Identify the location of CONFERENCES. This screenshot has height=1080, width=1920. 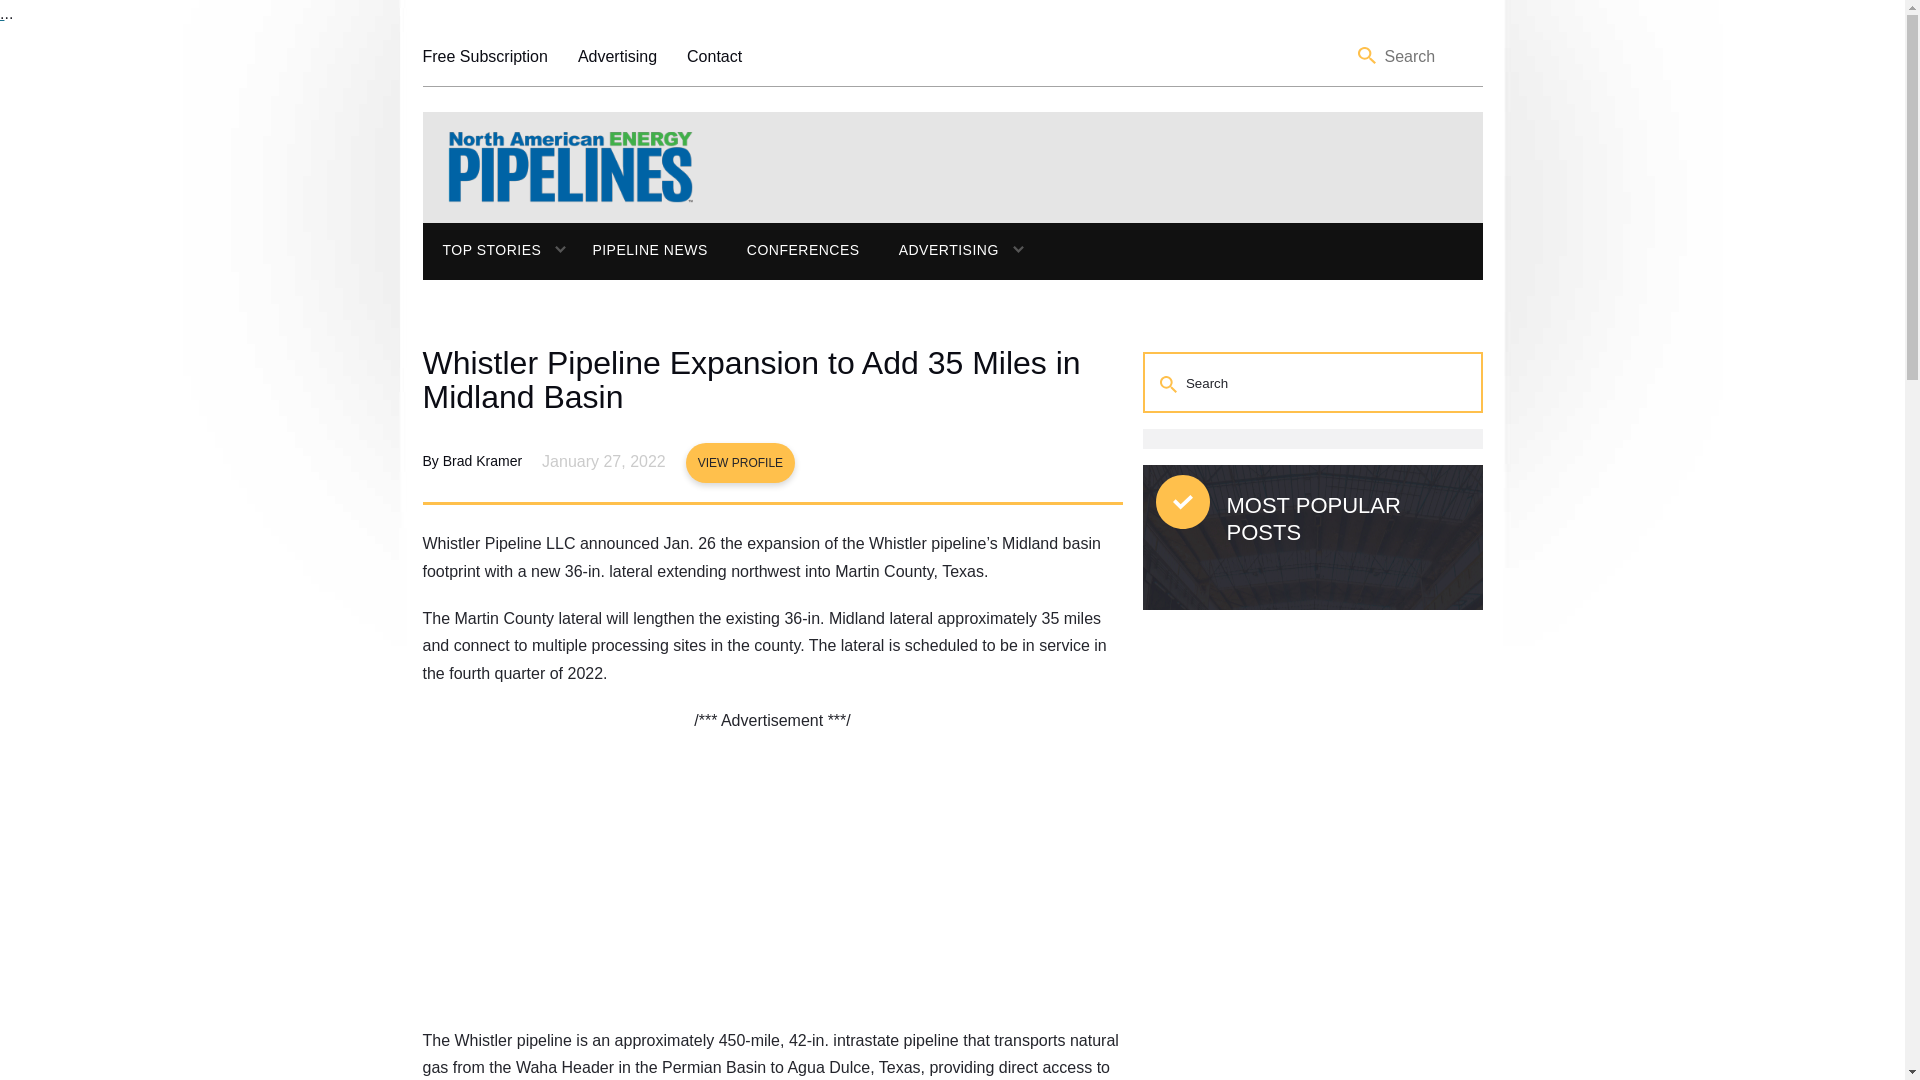
(803, 250).